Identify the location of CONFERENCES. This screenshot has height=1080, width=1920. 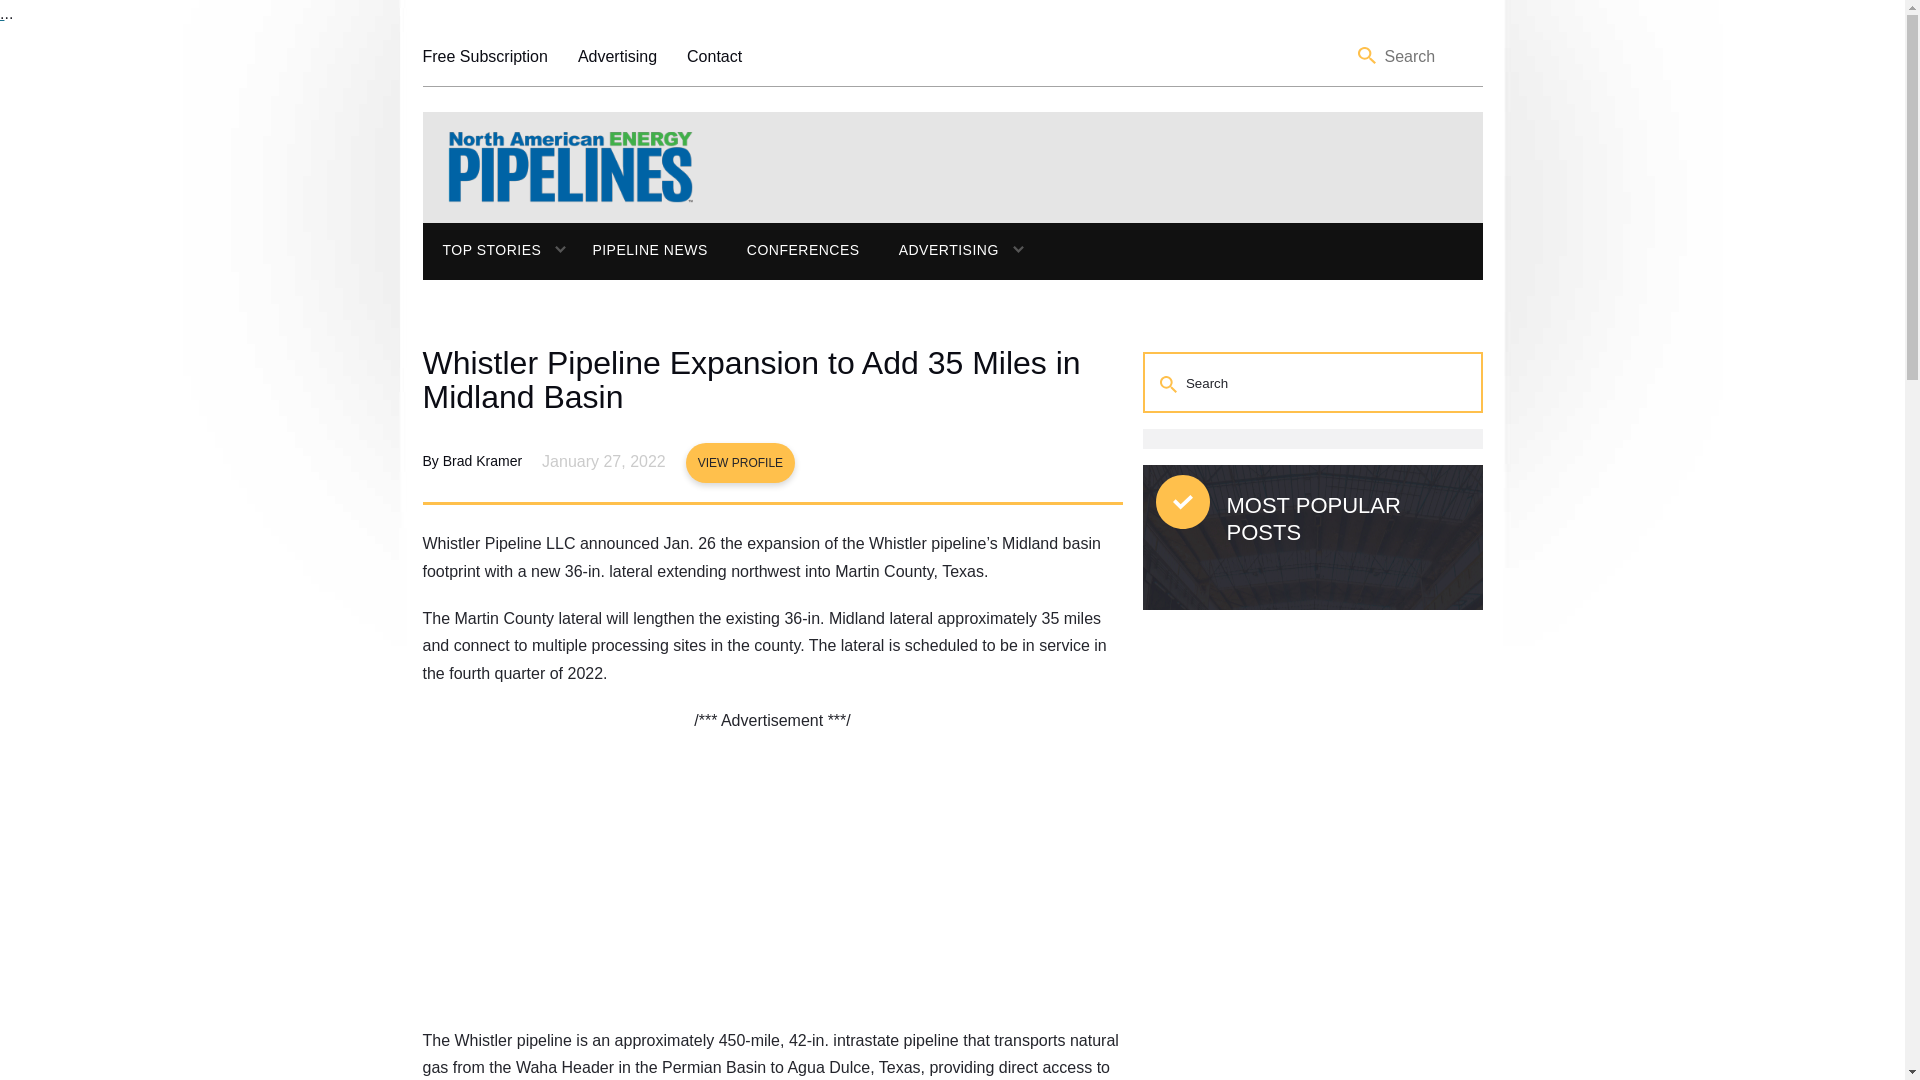
(803, 250).